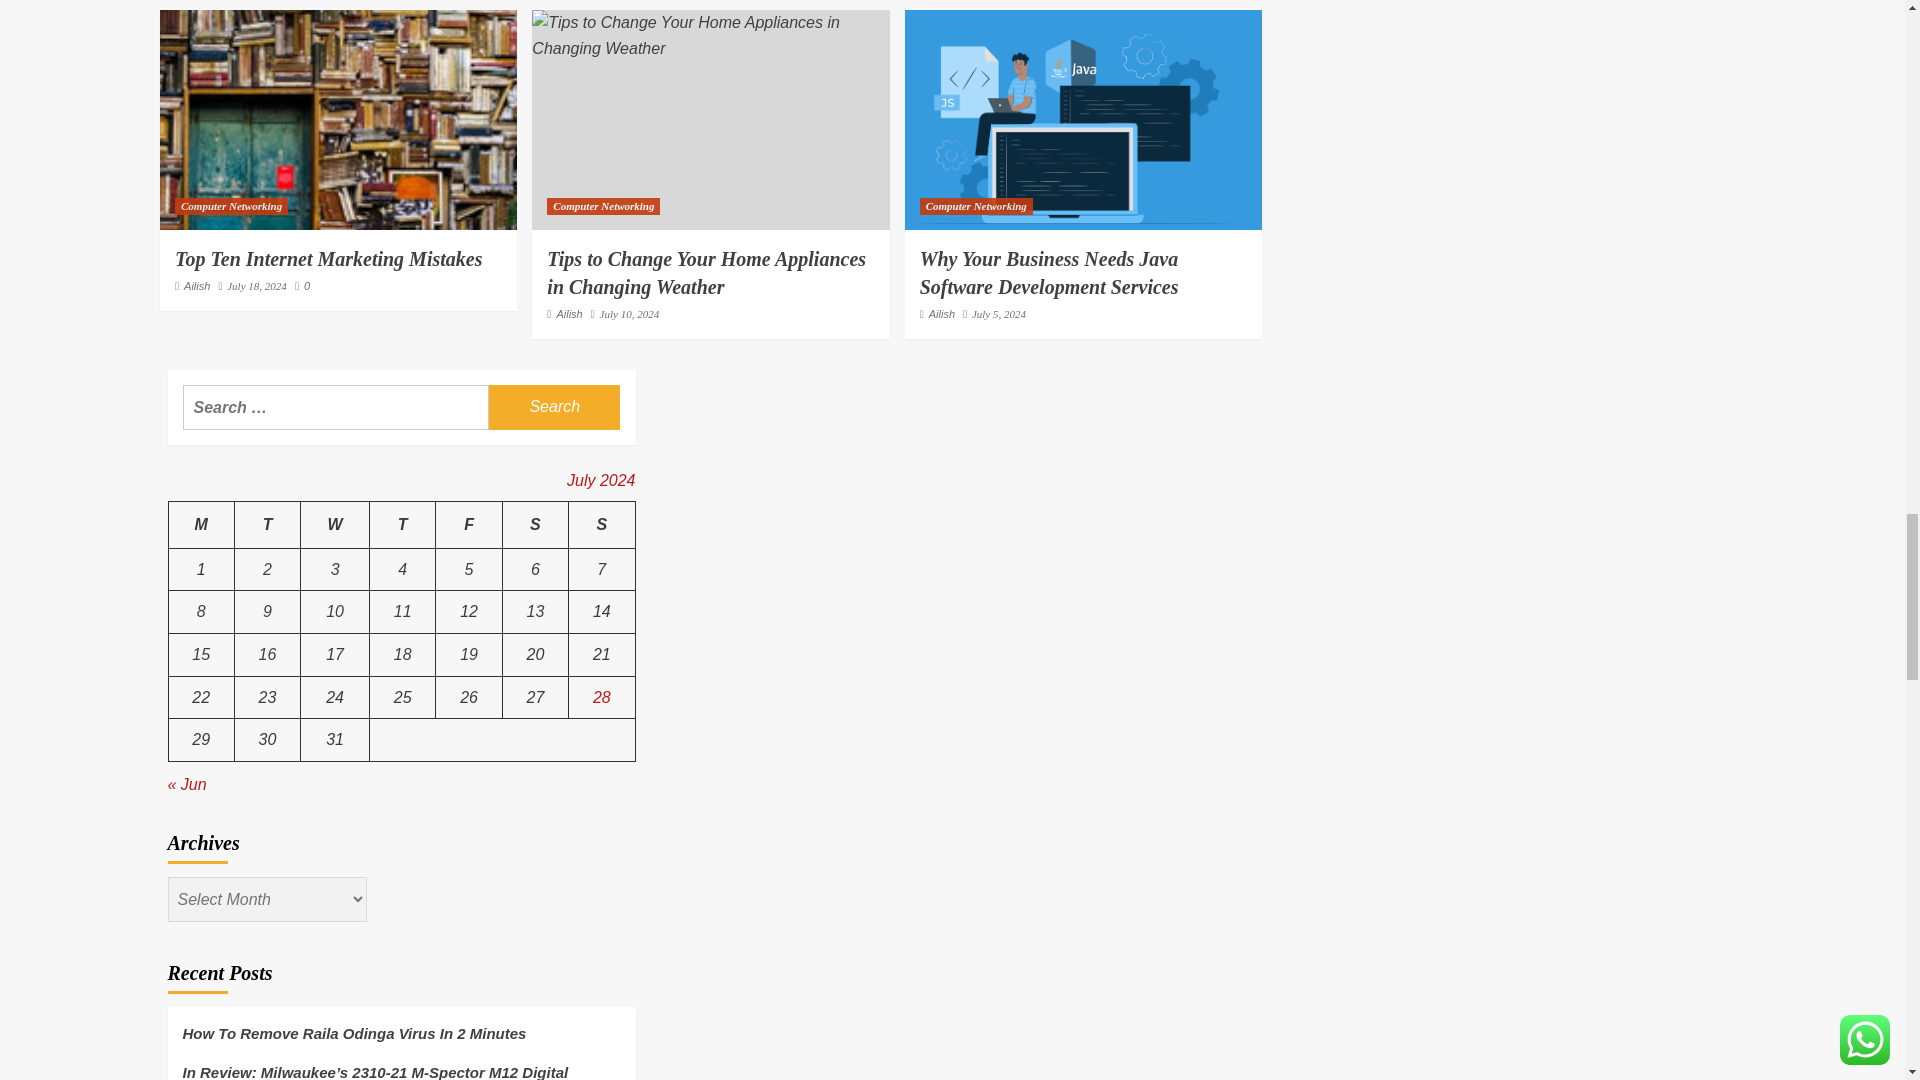 Image resolution: width=1920 pixels, height=1080 pixels. I want to click on Tuesday, so click(266, 525).